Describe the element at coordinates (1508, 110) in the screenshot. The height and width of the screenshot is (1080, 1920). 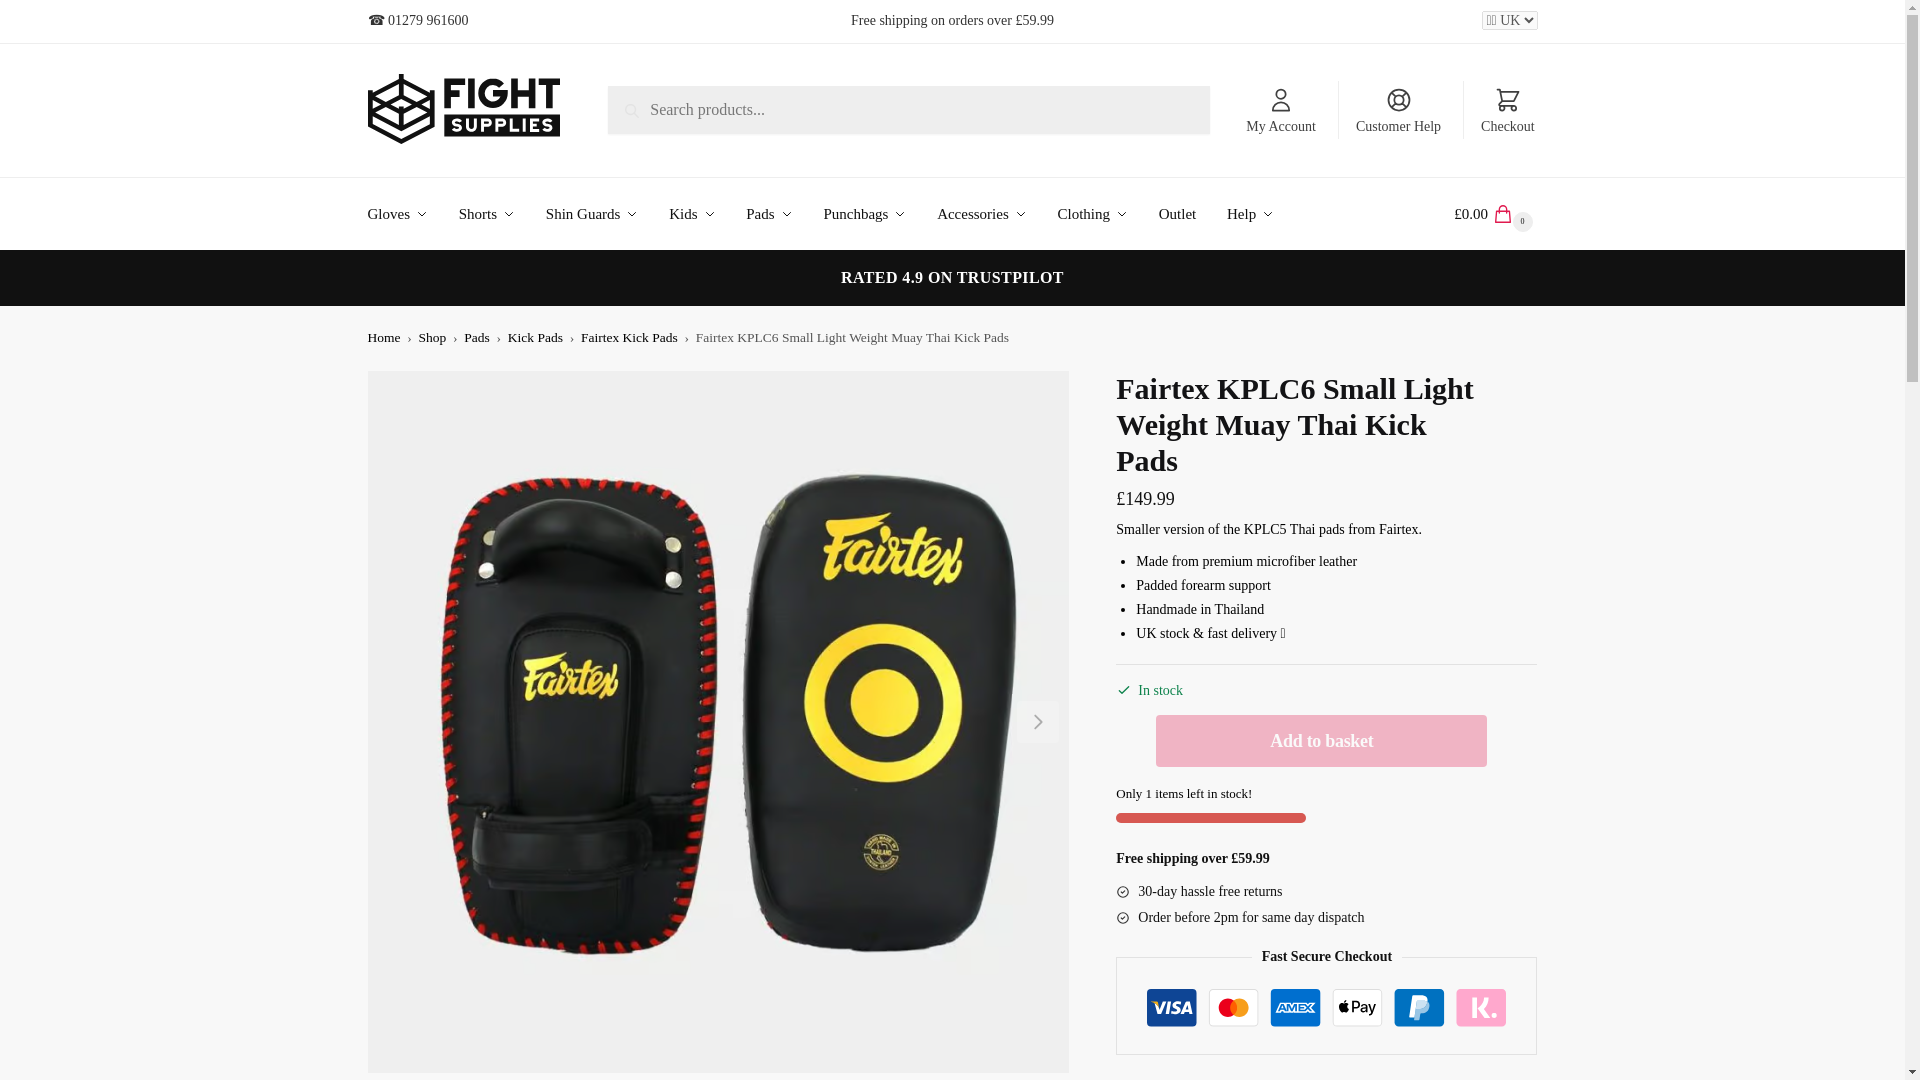
I see `Checkout` at that location.